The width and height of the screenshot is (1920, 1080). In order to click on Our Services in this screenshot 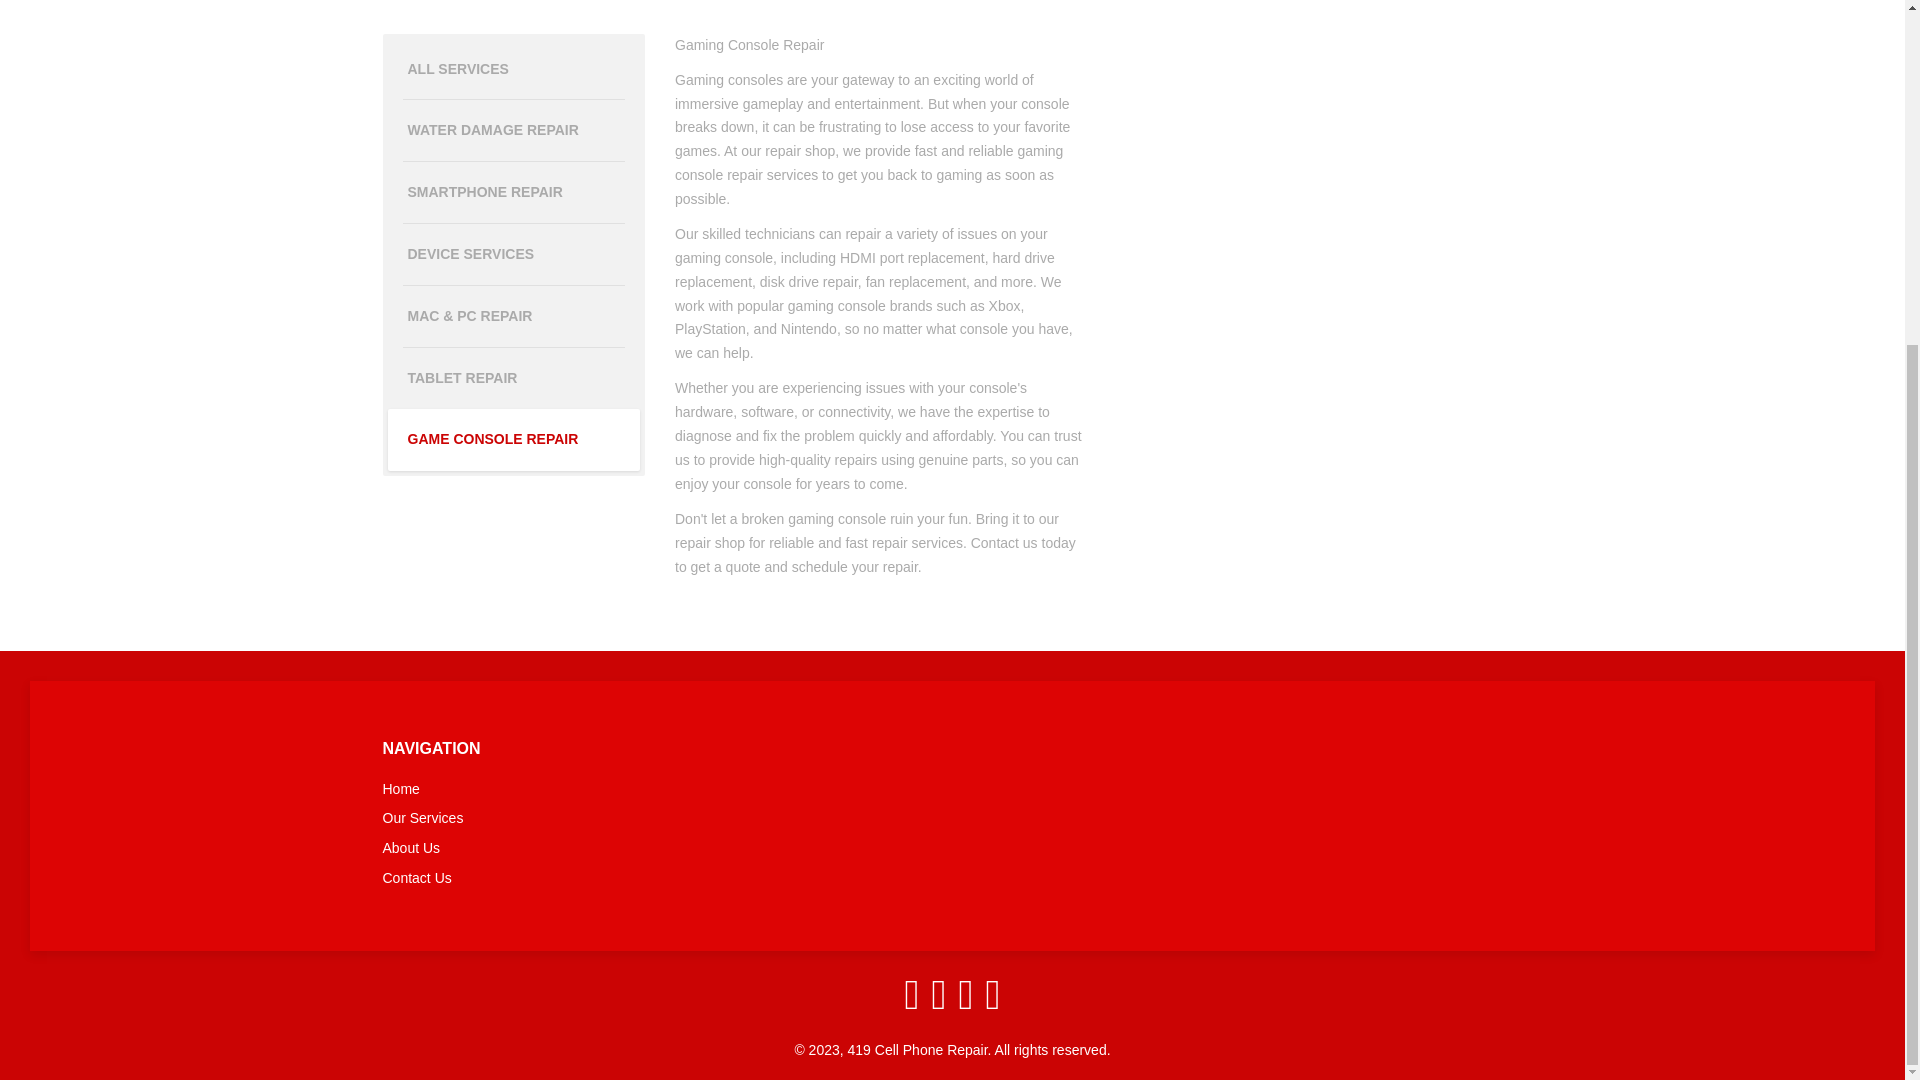, I will do `click(562, 818)`.